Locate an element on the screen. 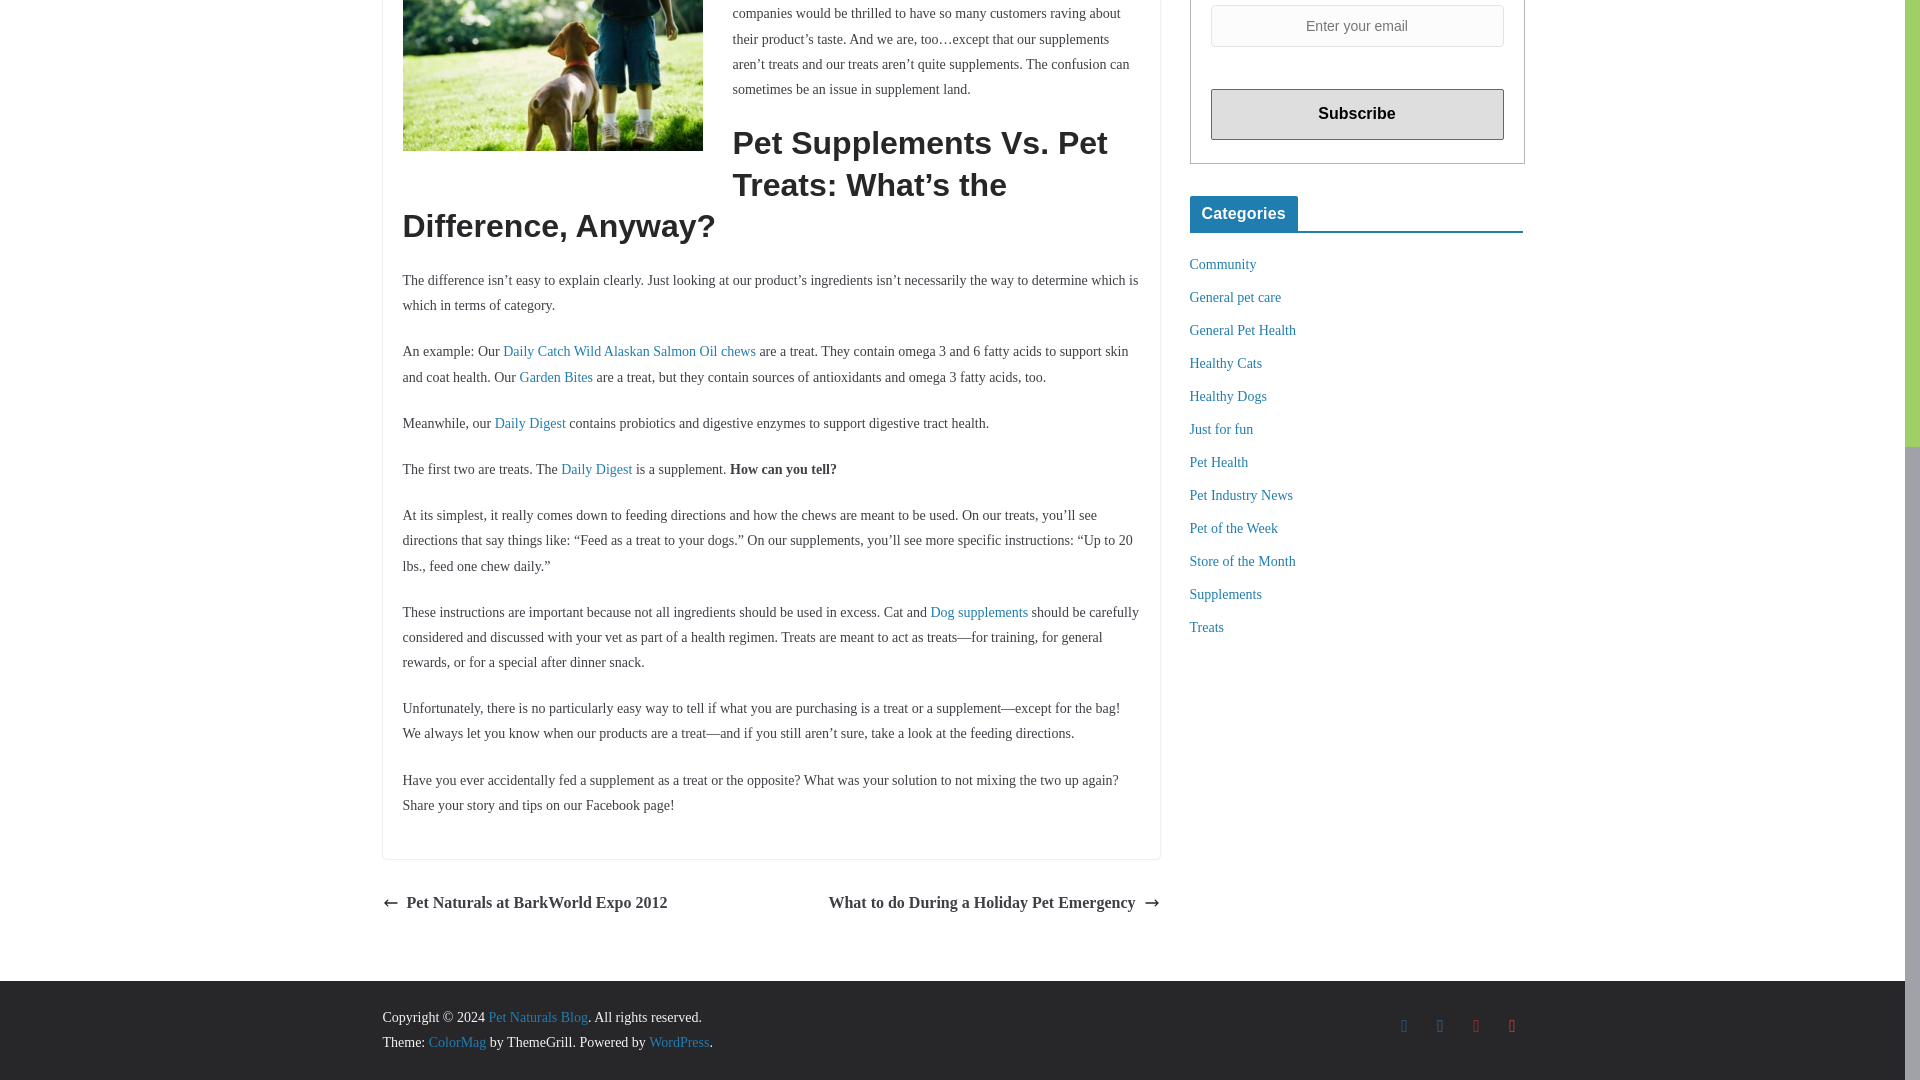 This screenshot has height=1080, width=1920. Daily Digest is located at coordinates (596, 470).